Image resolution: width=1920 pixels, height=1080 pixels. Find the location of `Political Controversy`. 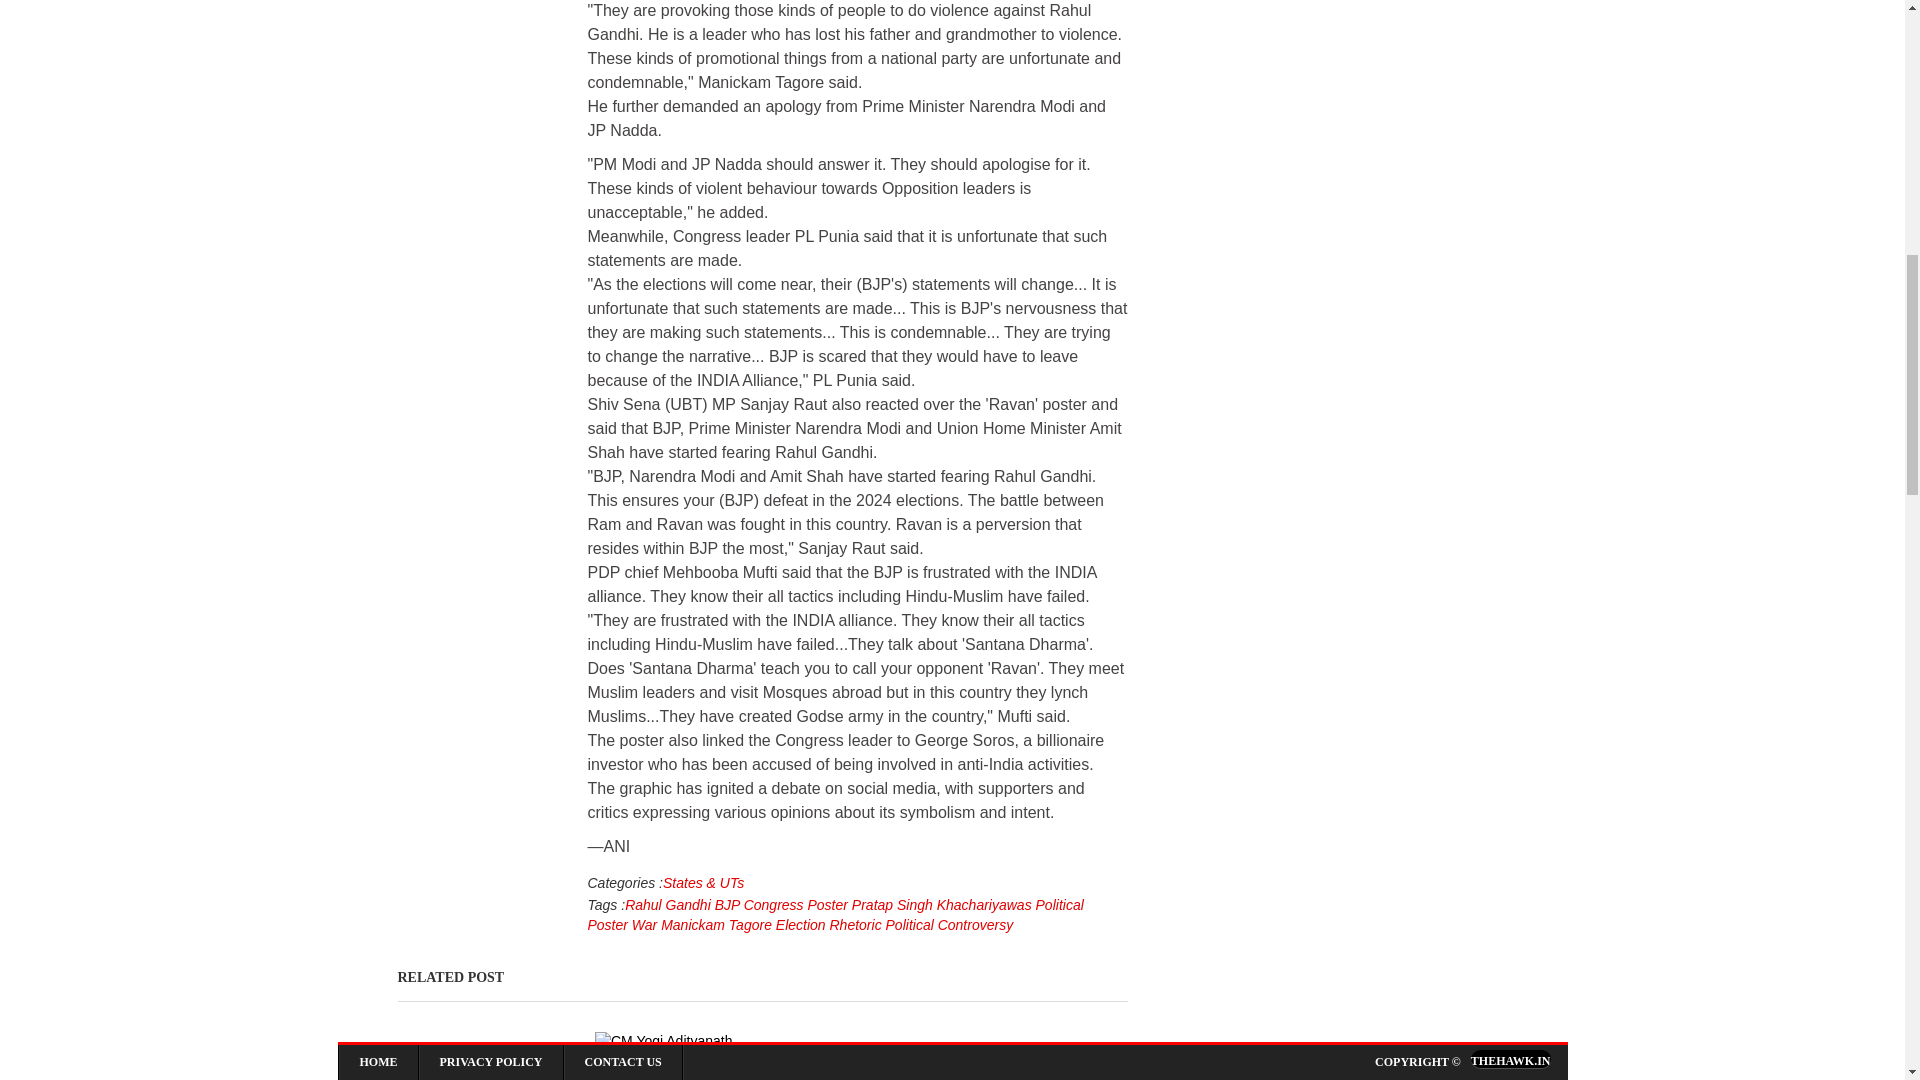

Political Controversy is located at coordinates (947, 924).